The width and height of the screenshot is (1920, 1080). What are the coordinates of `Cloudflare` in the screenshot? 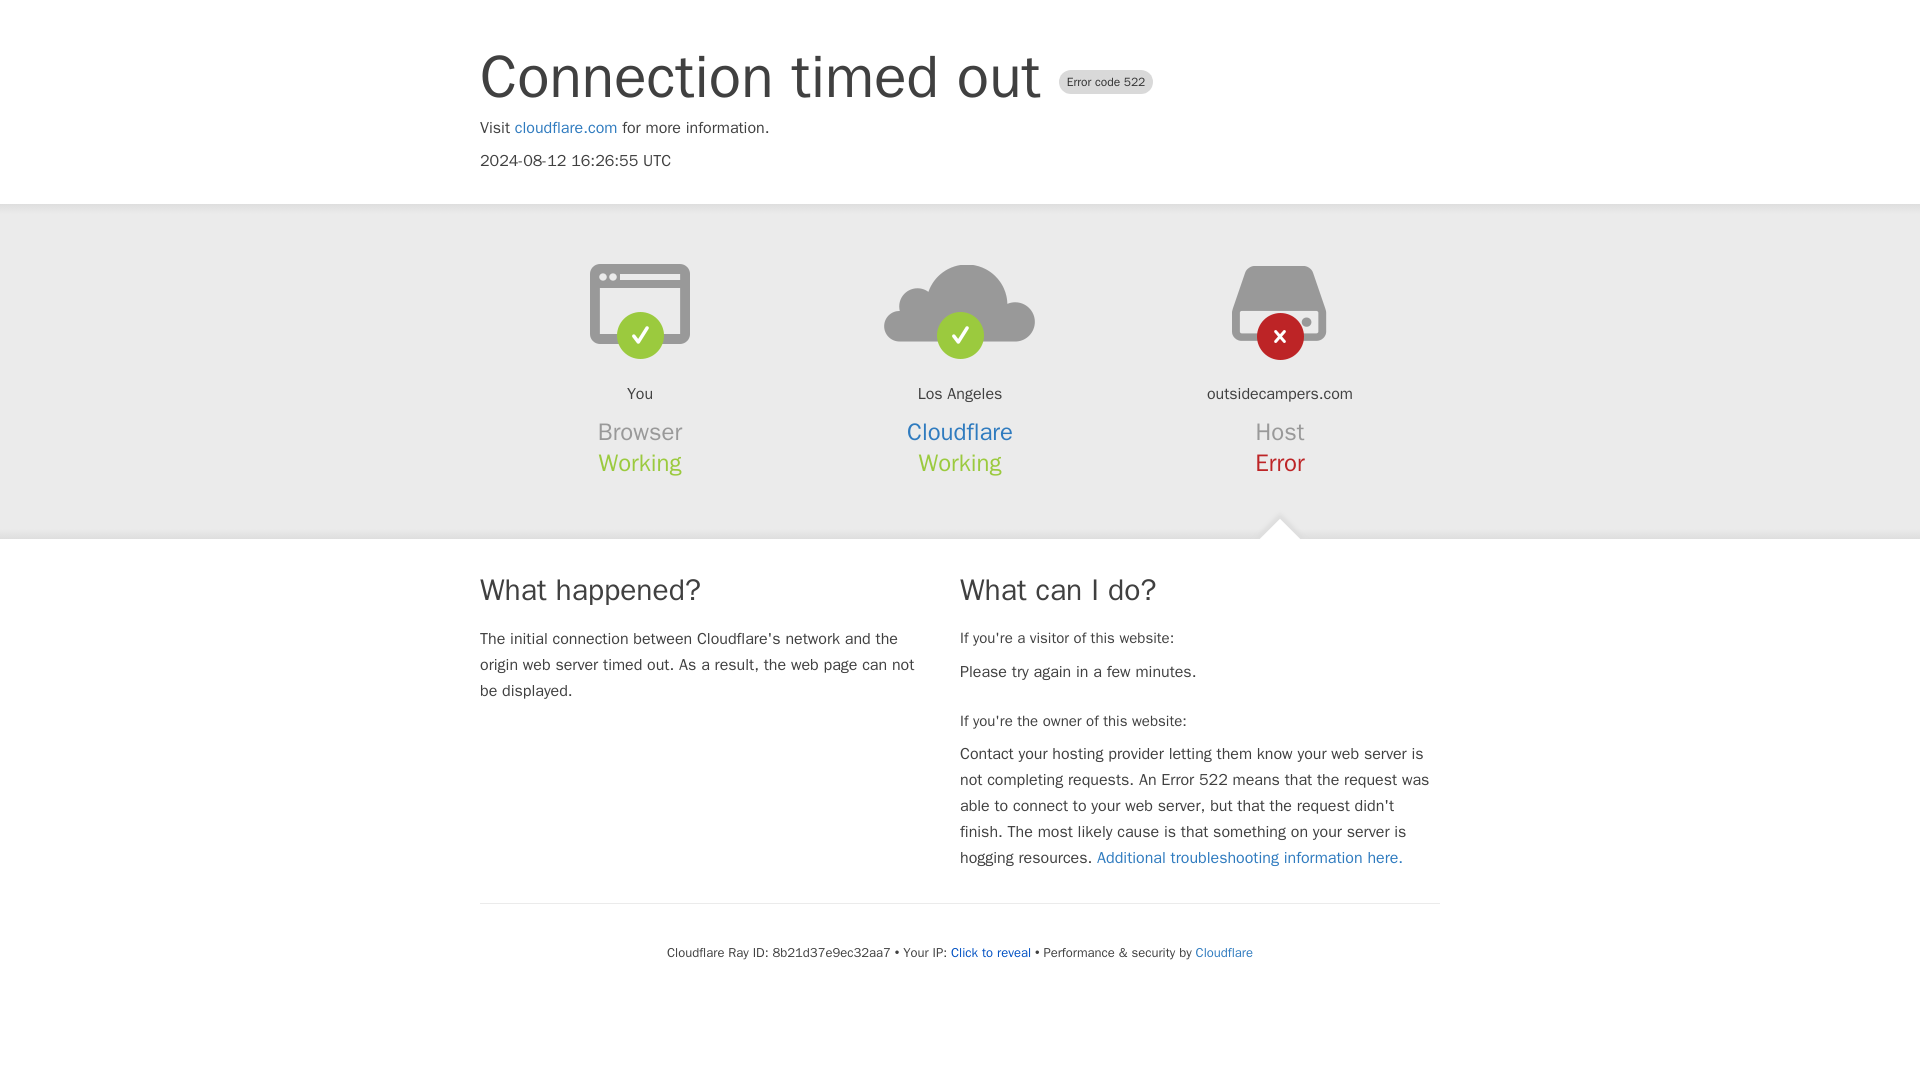 It's located at (960, 432).